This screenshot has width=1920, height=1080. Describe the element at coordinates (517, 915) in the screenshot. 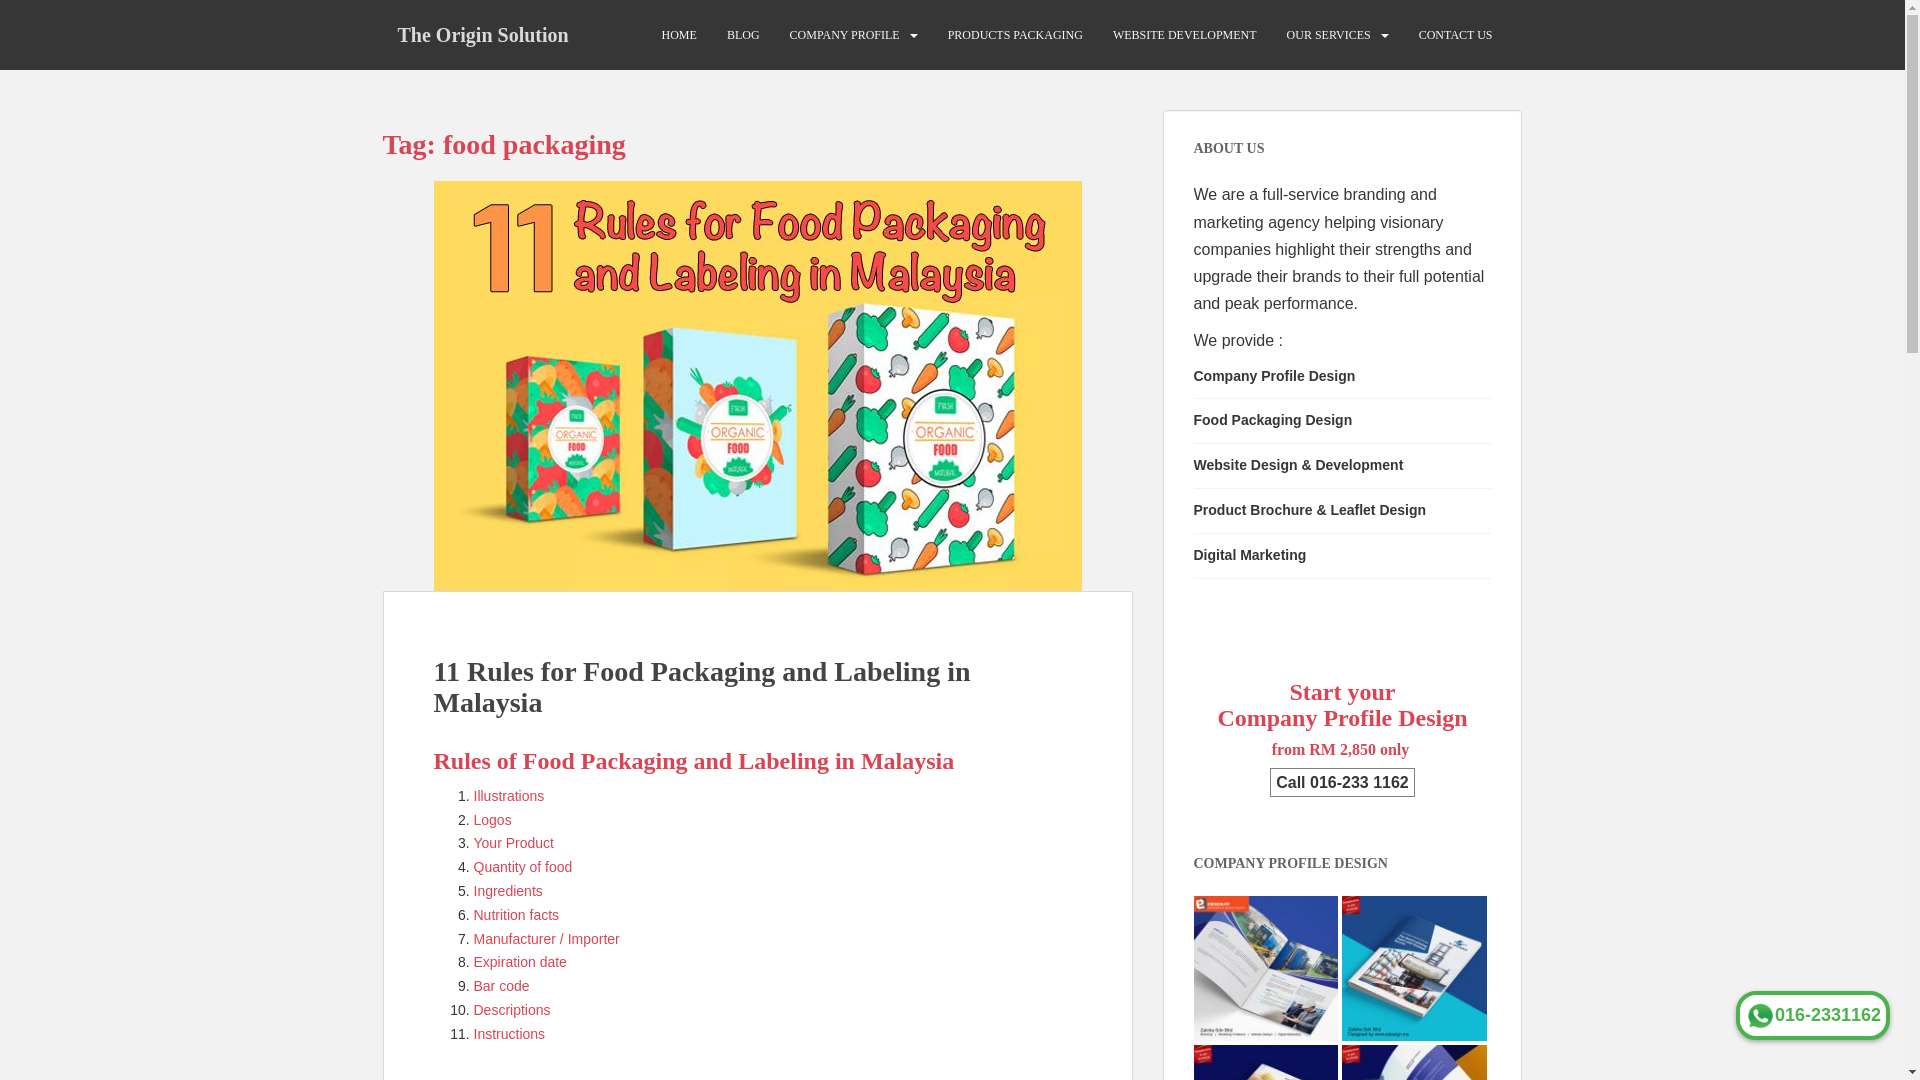

I see `Nutrition facts` at that location.